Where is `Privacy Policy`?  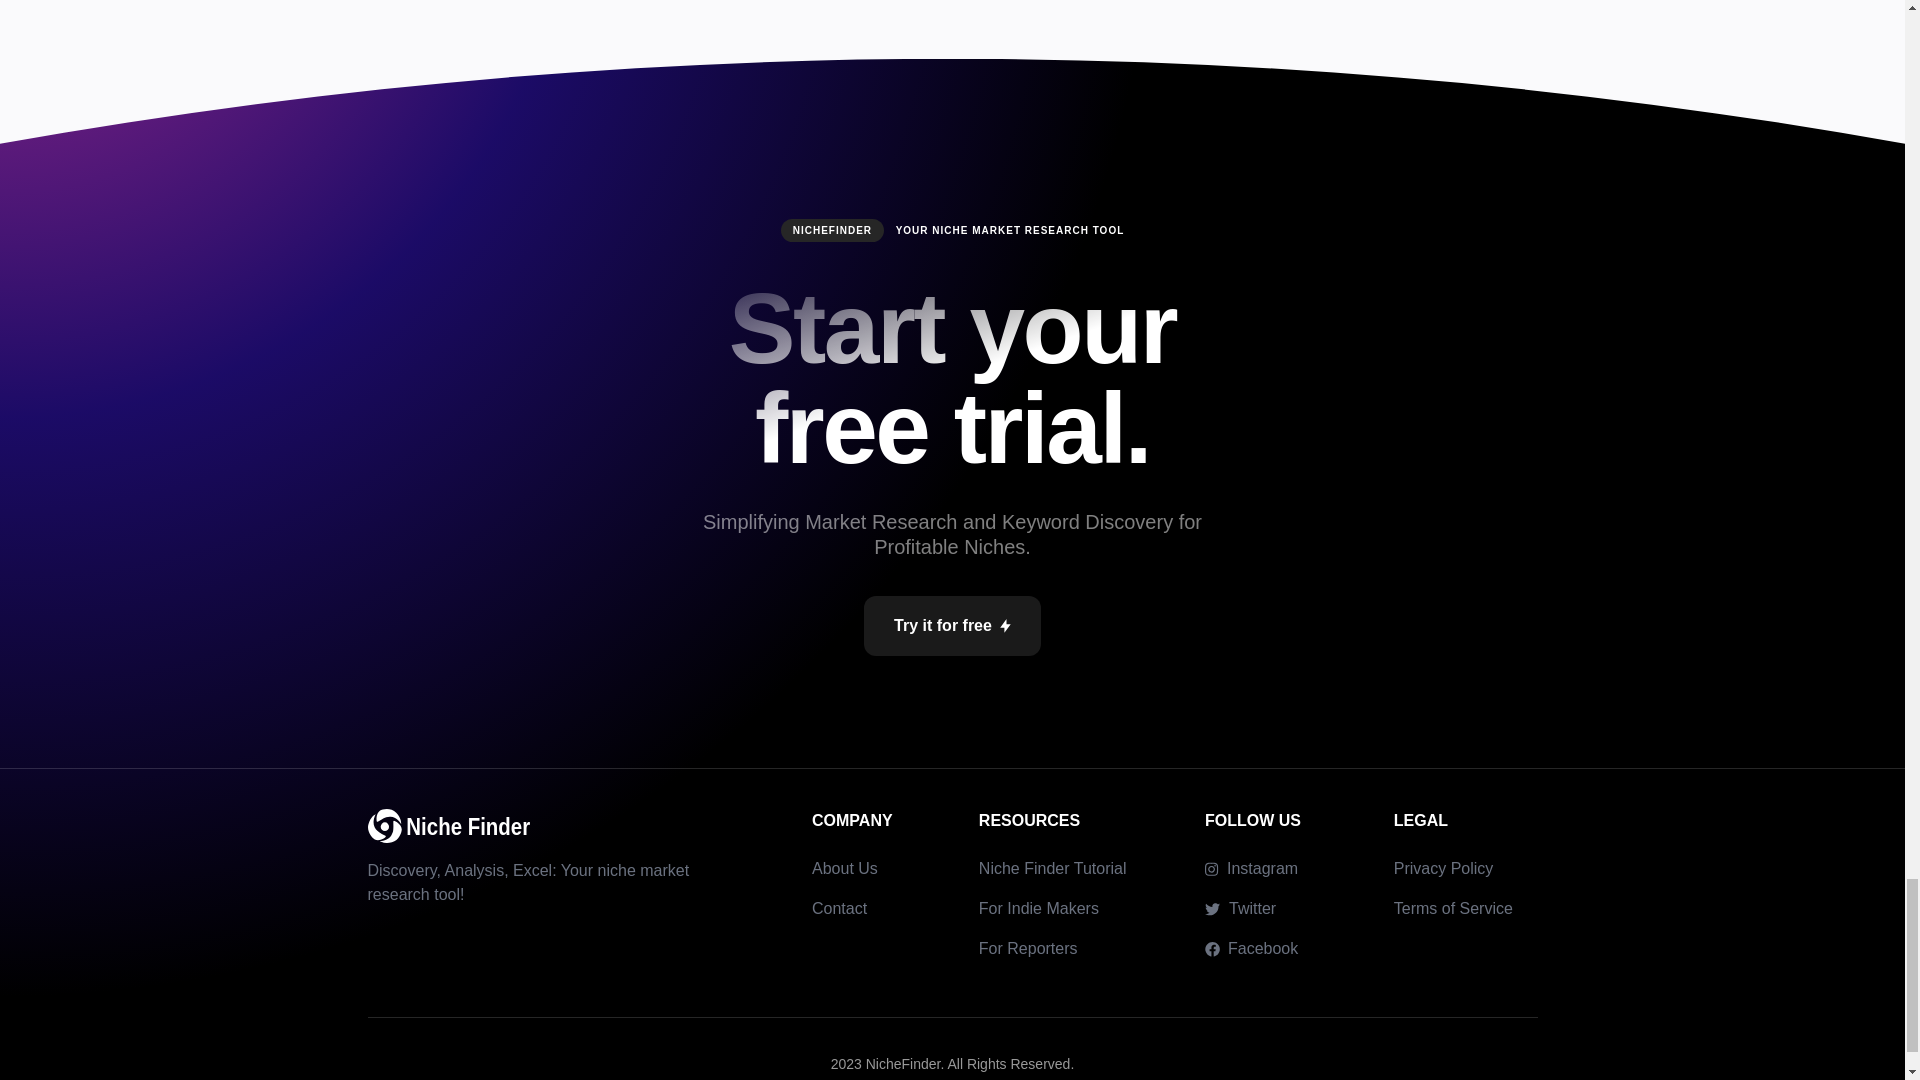 Privacy Policy is located at coordinates (1443, 868).